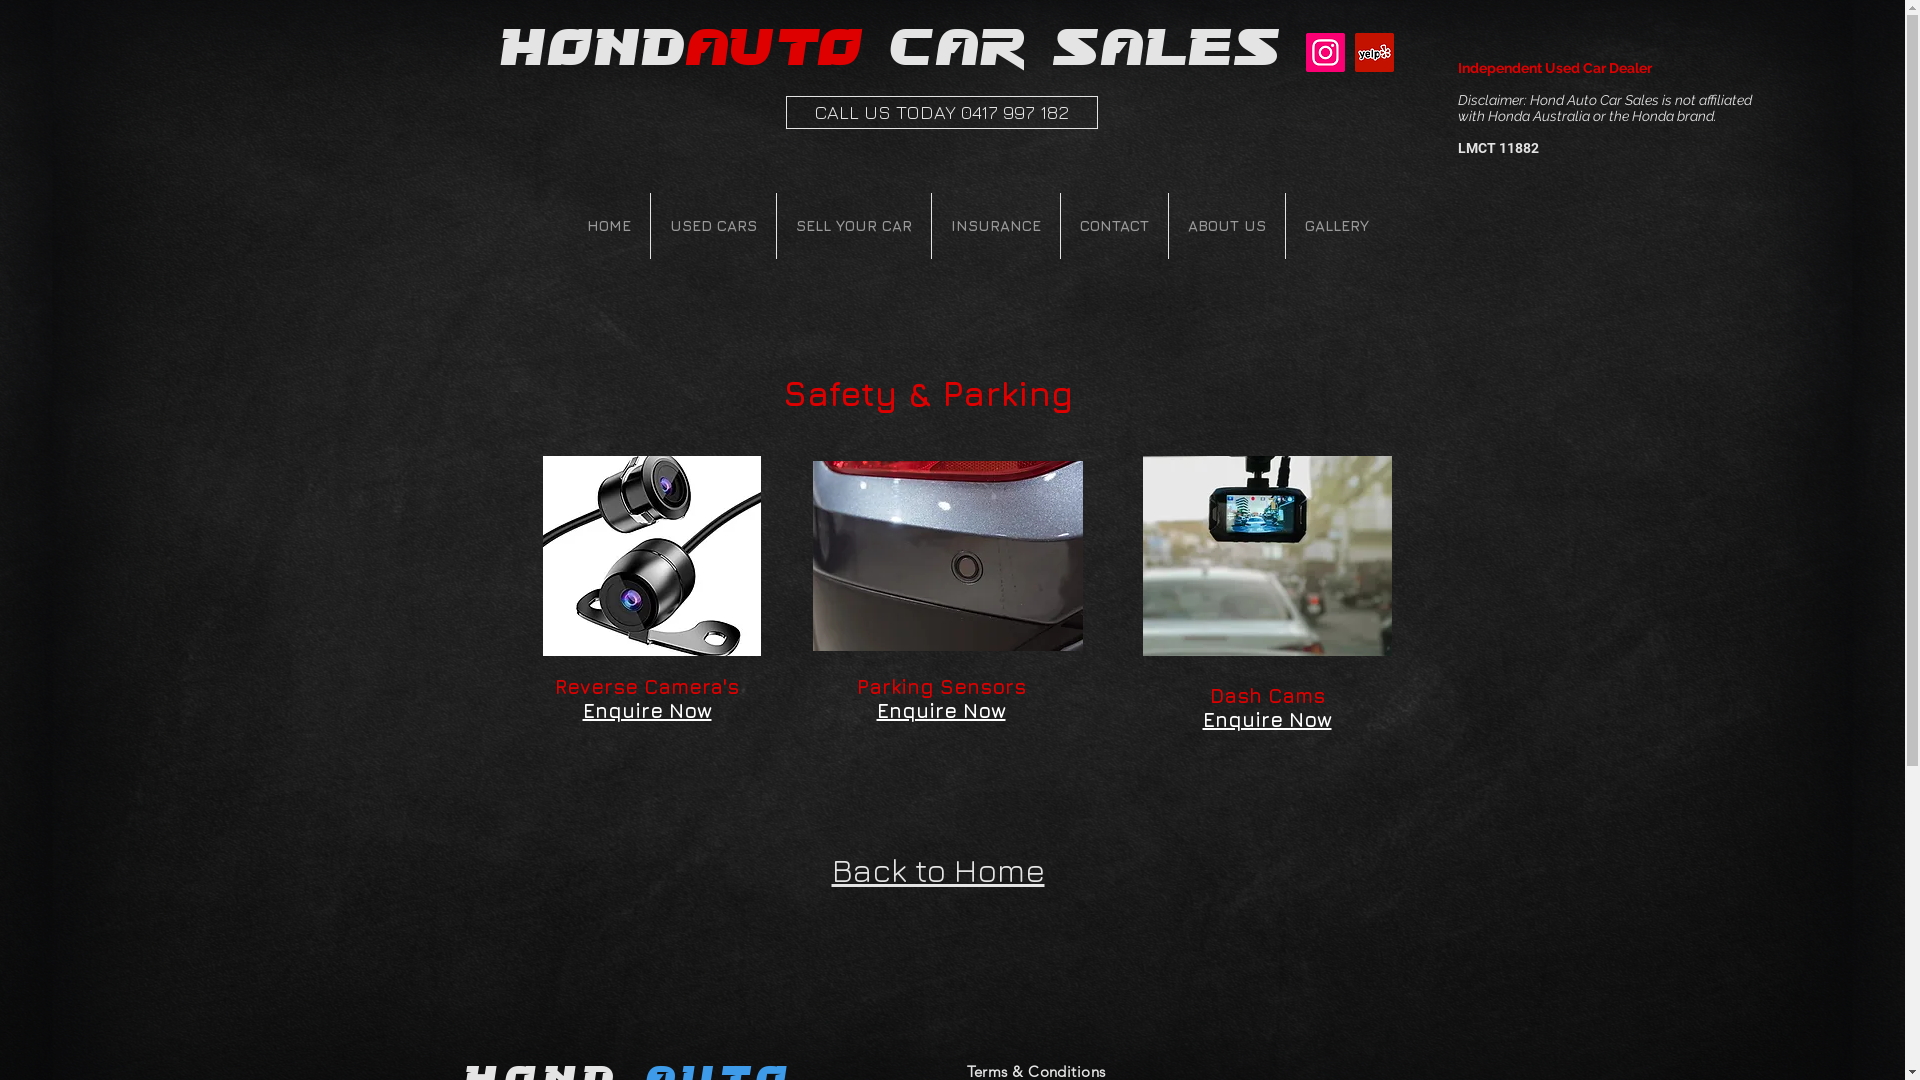  I want to click on Enquire Now, so click(1266, 720).